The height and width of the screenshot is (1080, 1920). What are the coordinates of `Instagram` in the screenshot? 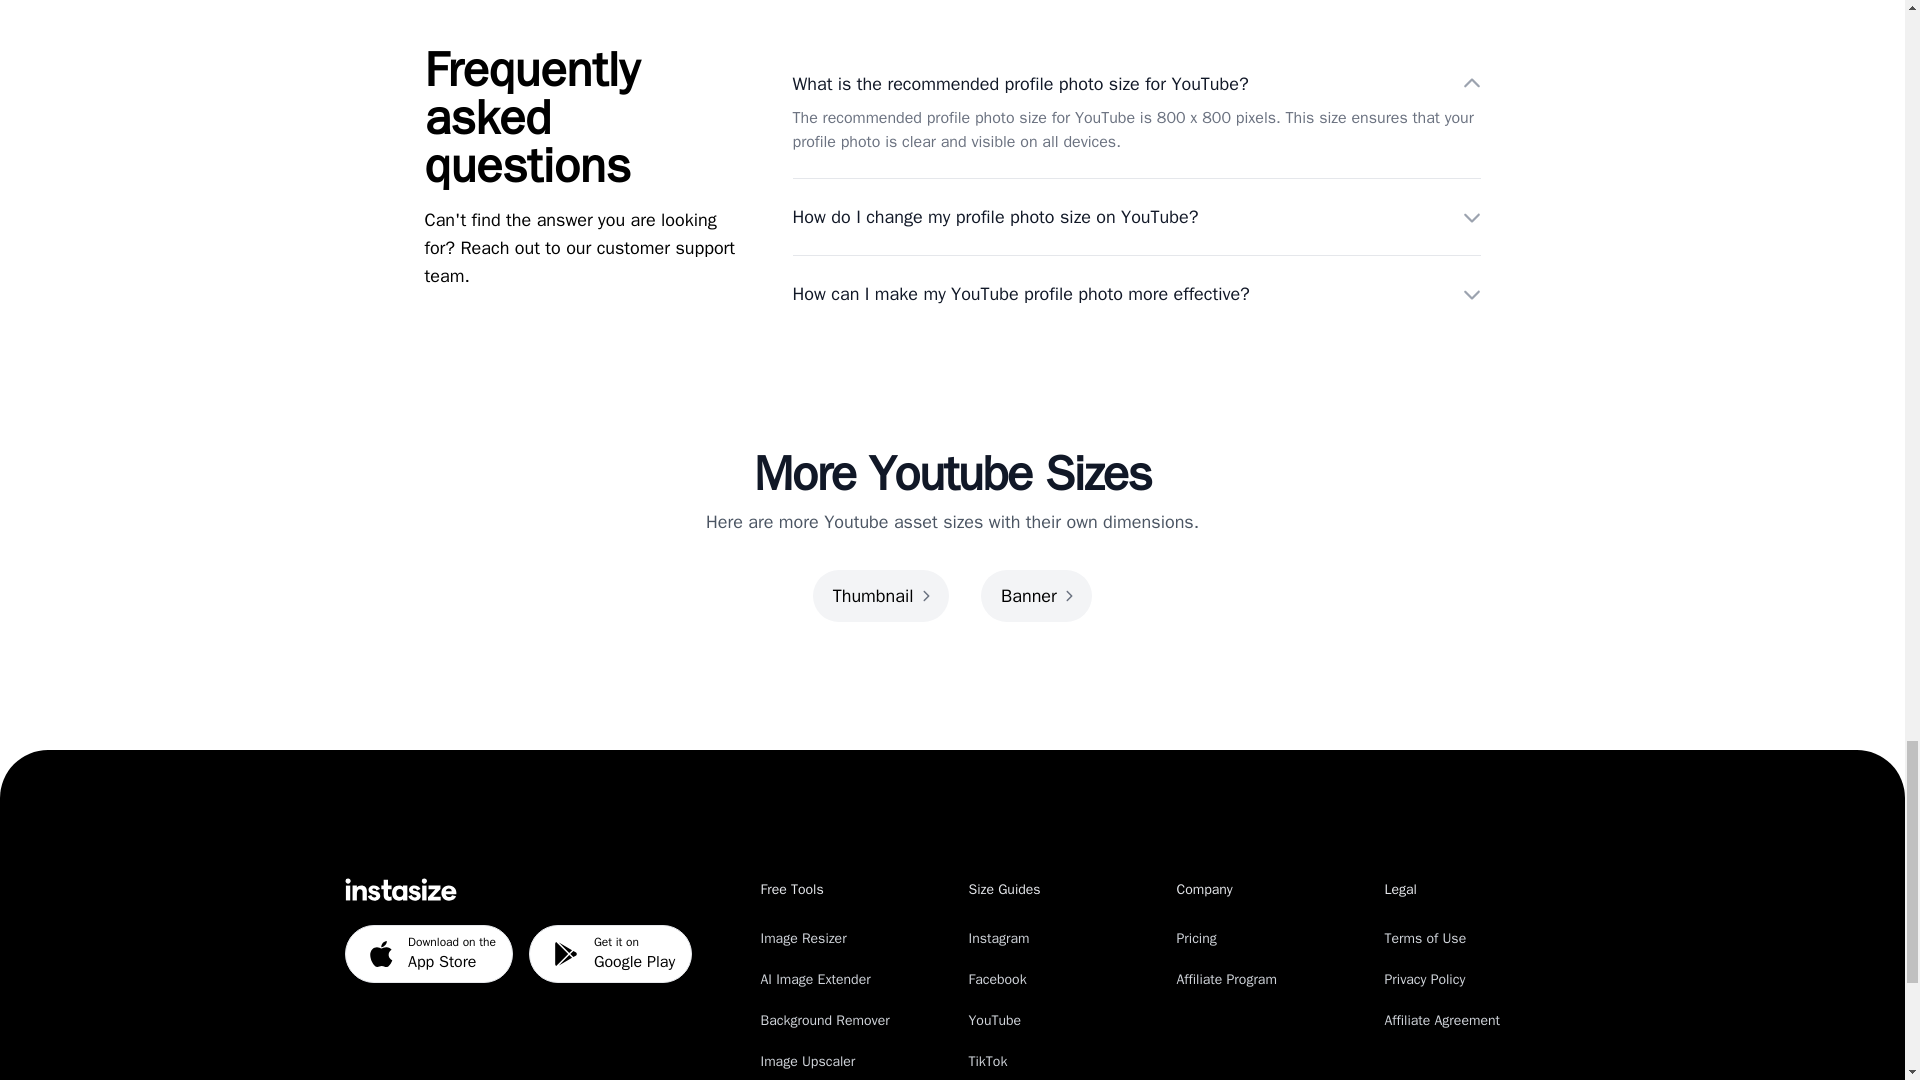 It's located at (998, 938).